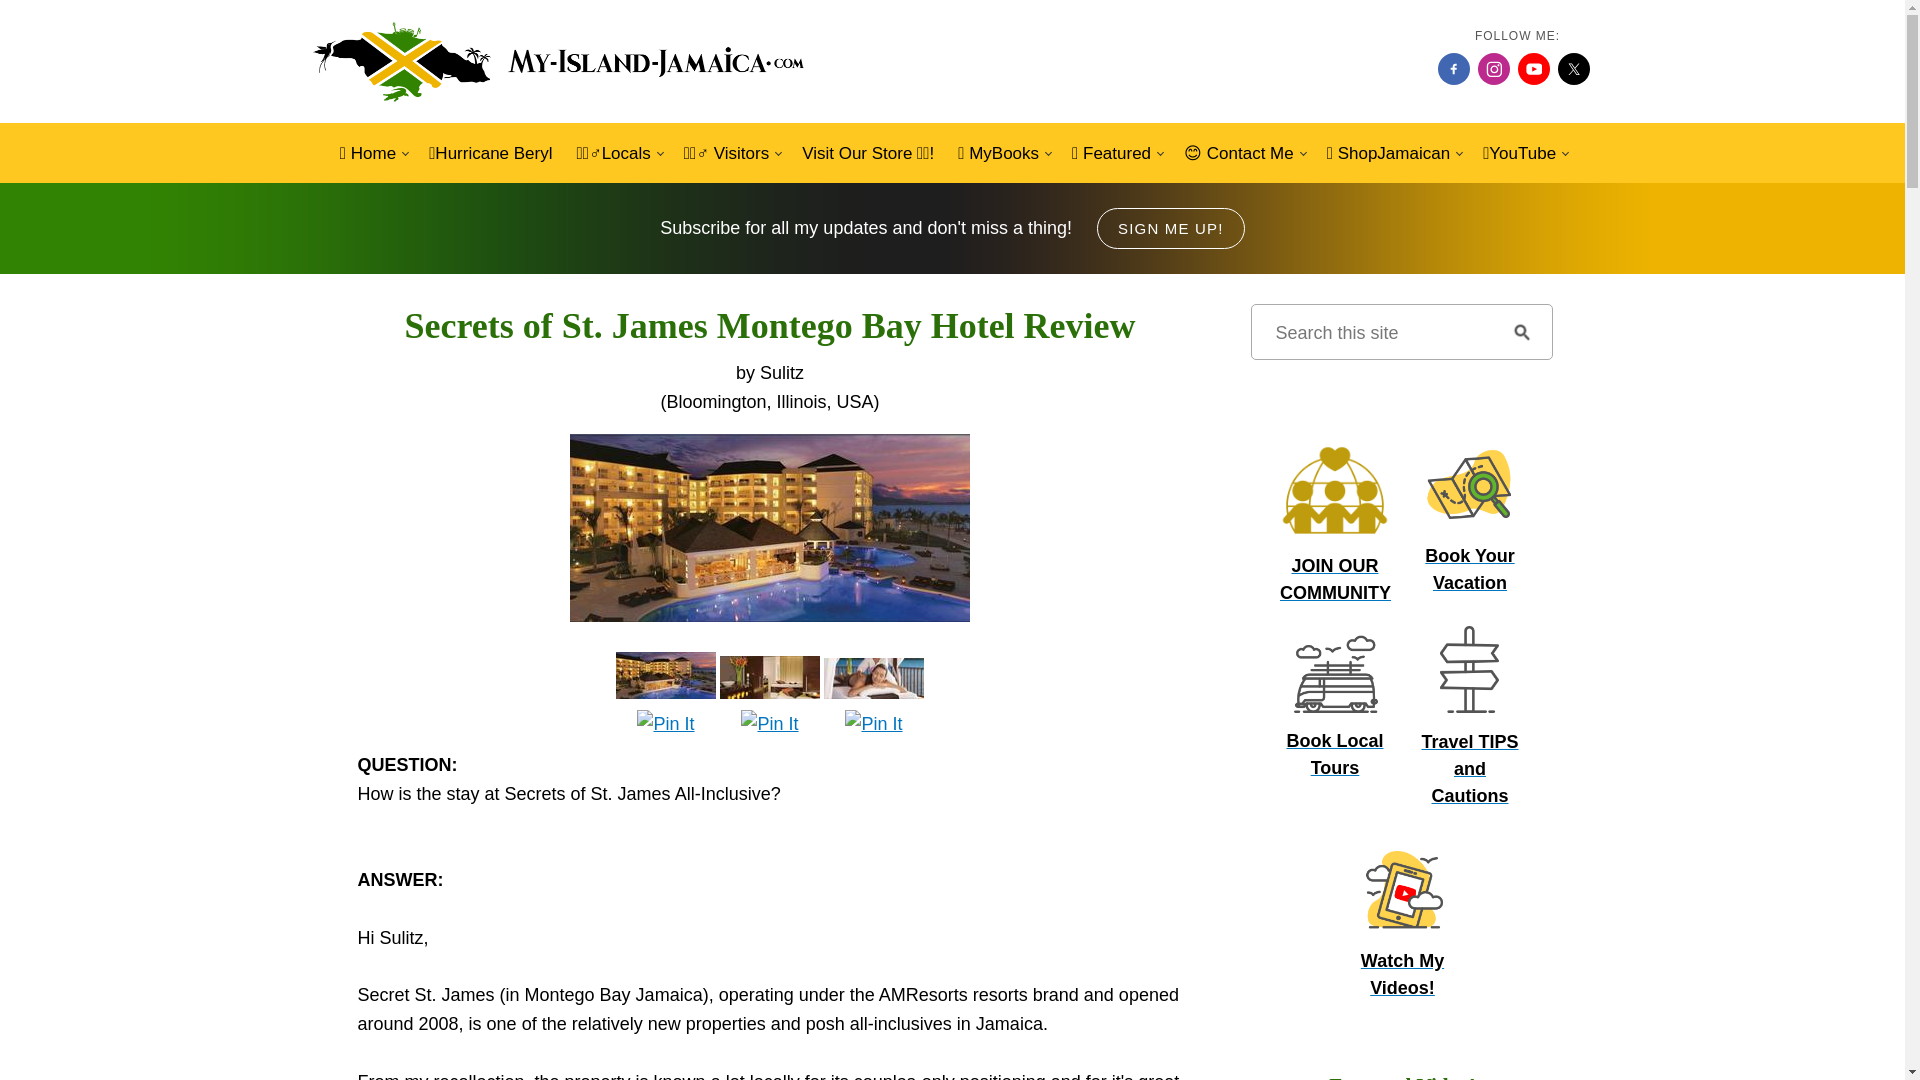 The image size is (1920, 1080). What do you see at coordinates (560, 62) in the screenshot?
I see `MY WEBSITE` at bounding box center [560, 62].